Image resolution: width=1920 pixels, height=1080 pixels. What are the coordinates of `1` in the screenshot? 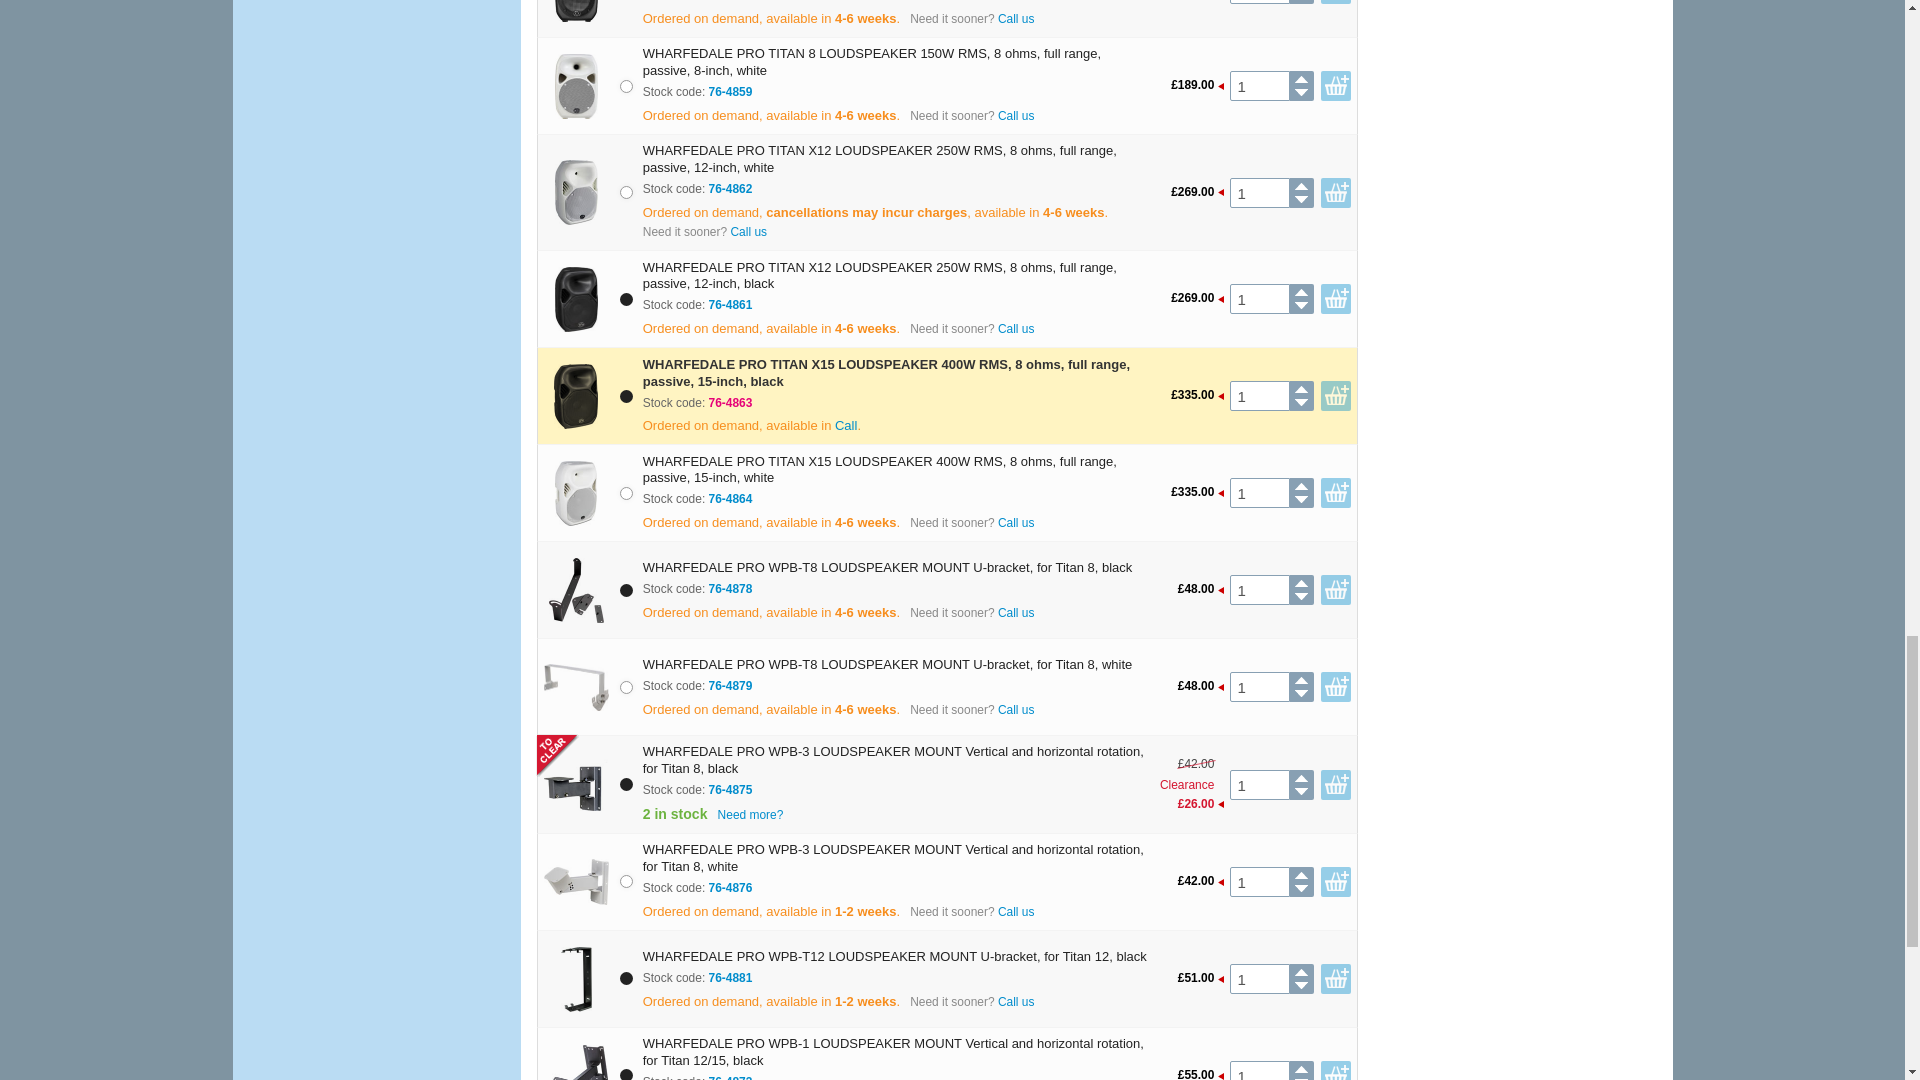 It's located at (1259, 86).